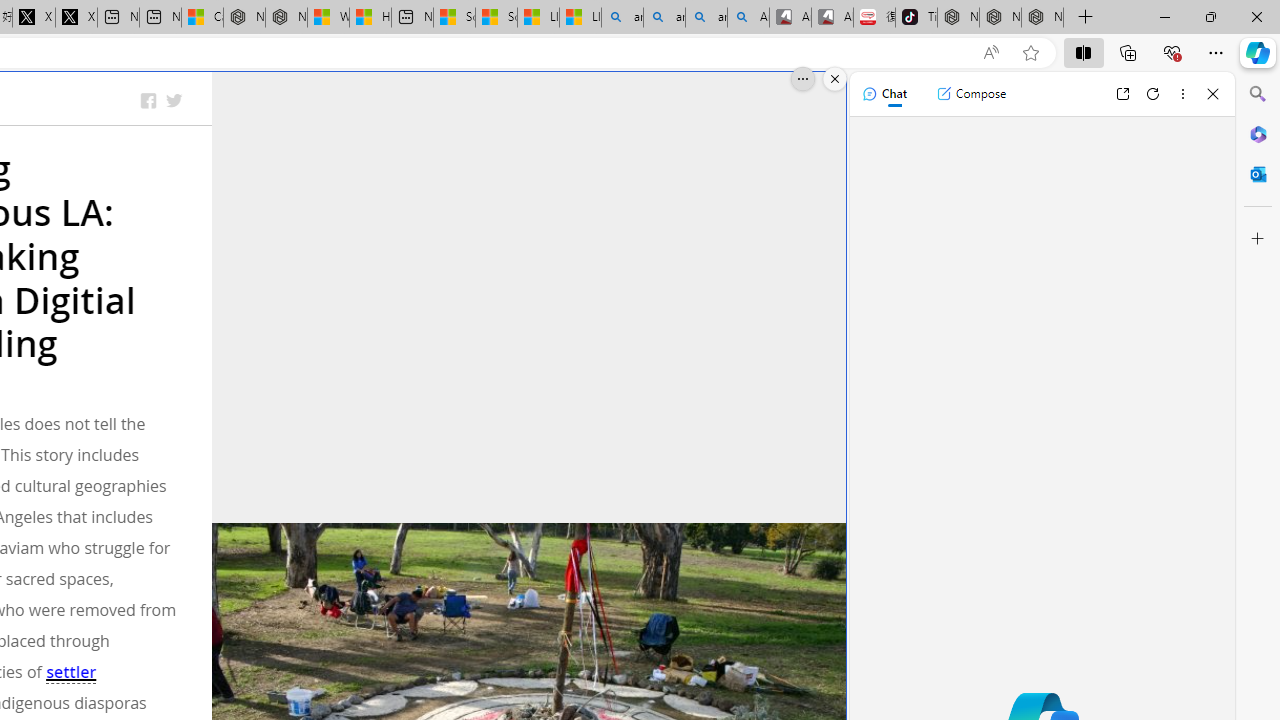  What do you see at coordinates (1030, 53) in the screenshot?
I see `Add this page to favorites (Ctrl+D)` at bounding box center [1030, 53].